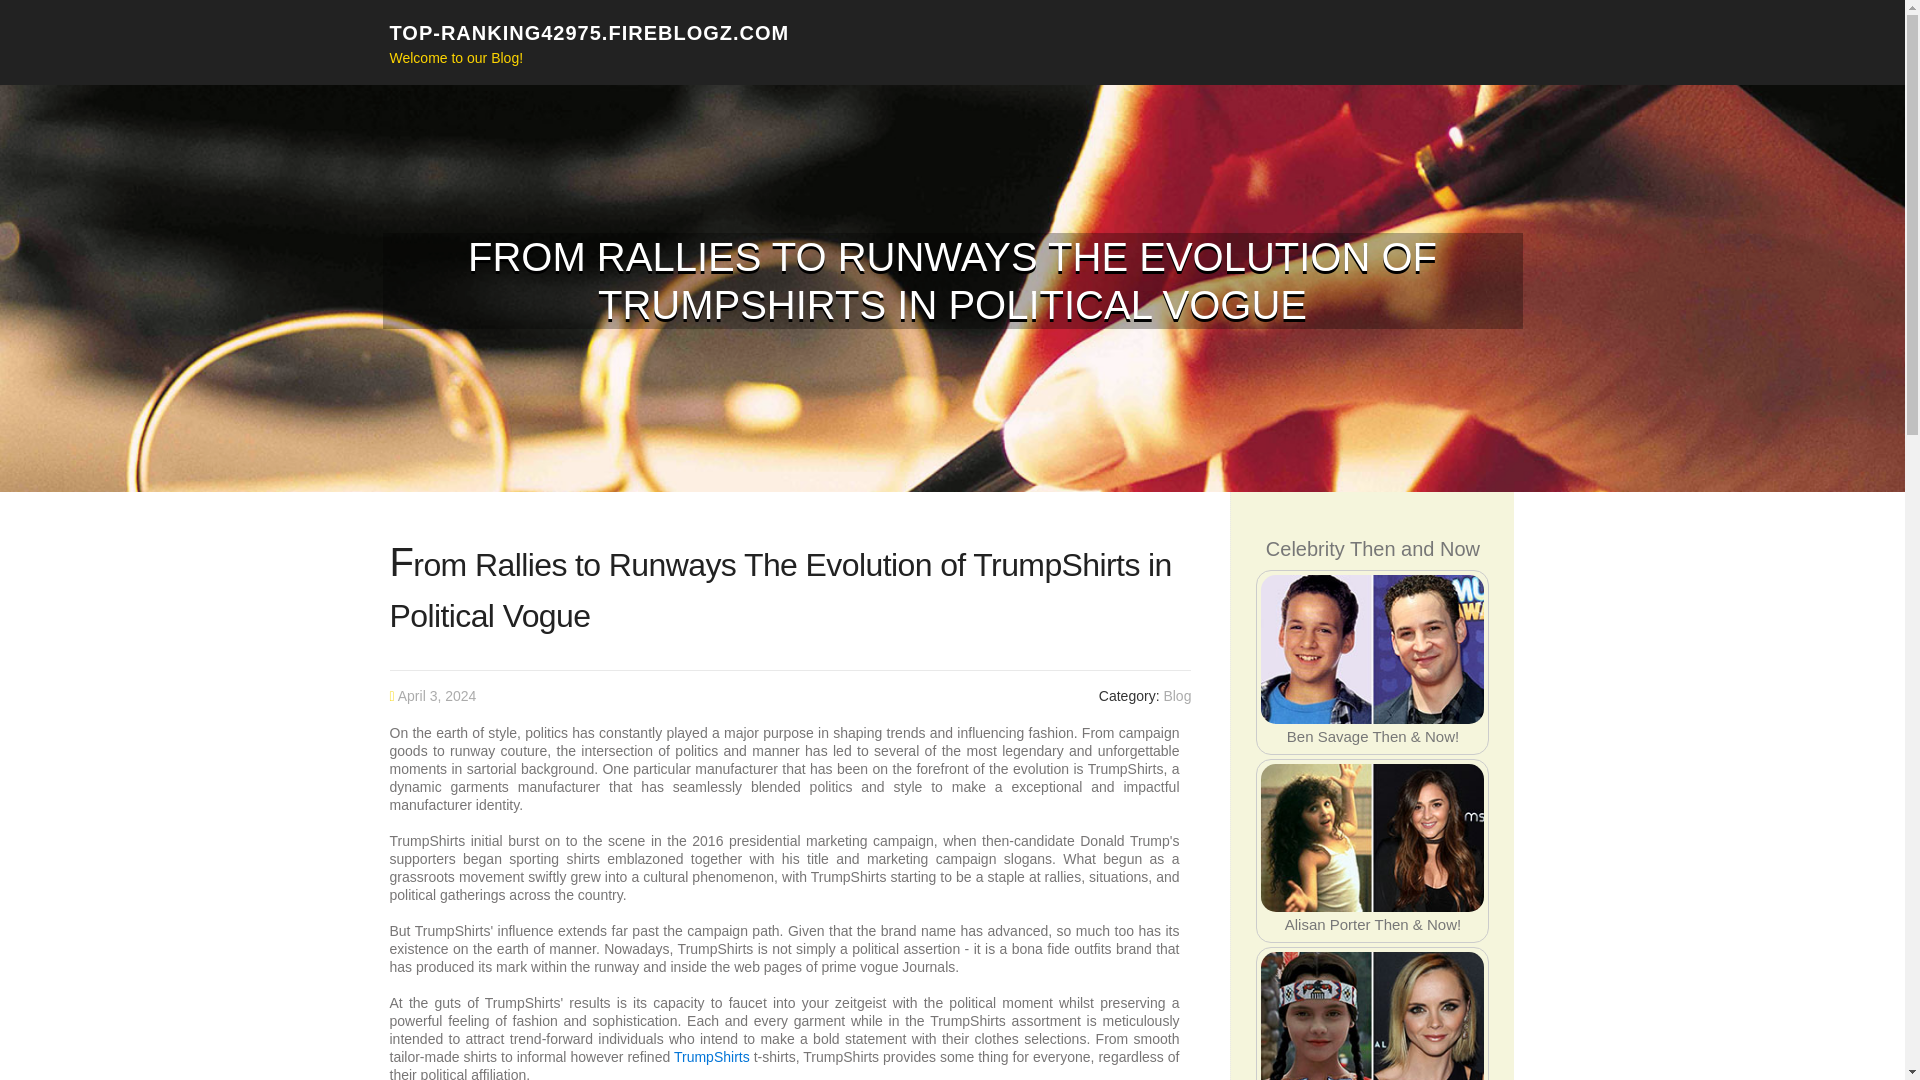 Image resolution: width=1920 pixels, height=1080 pixels. What do you see at coordinates (50, 12) in the screenshot?
I see `Skip to content` at bounding box center [50, 12].